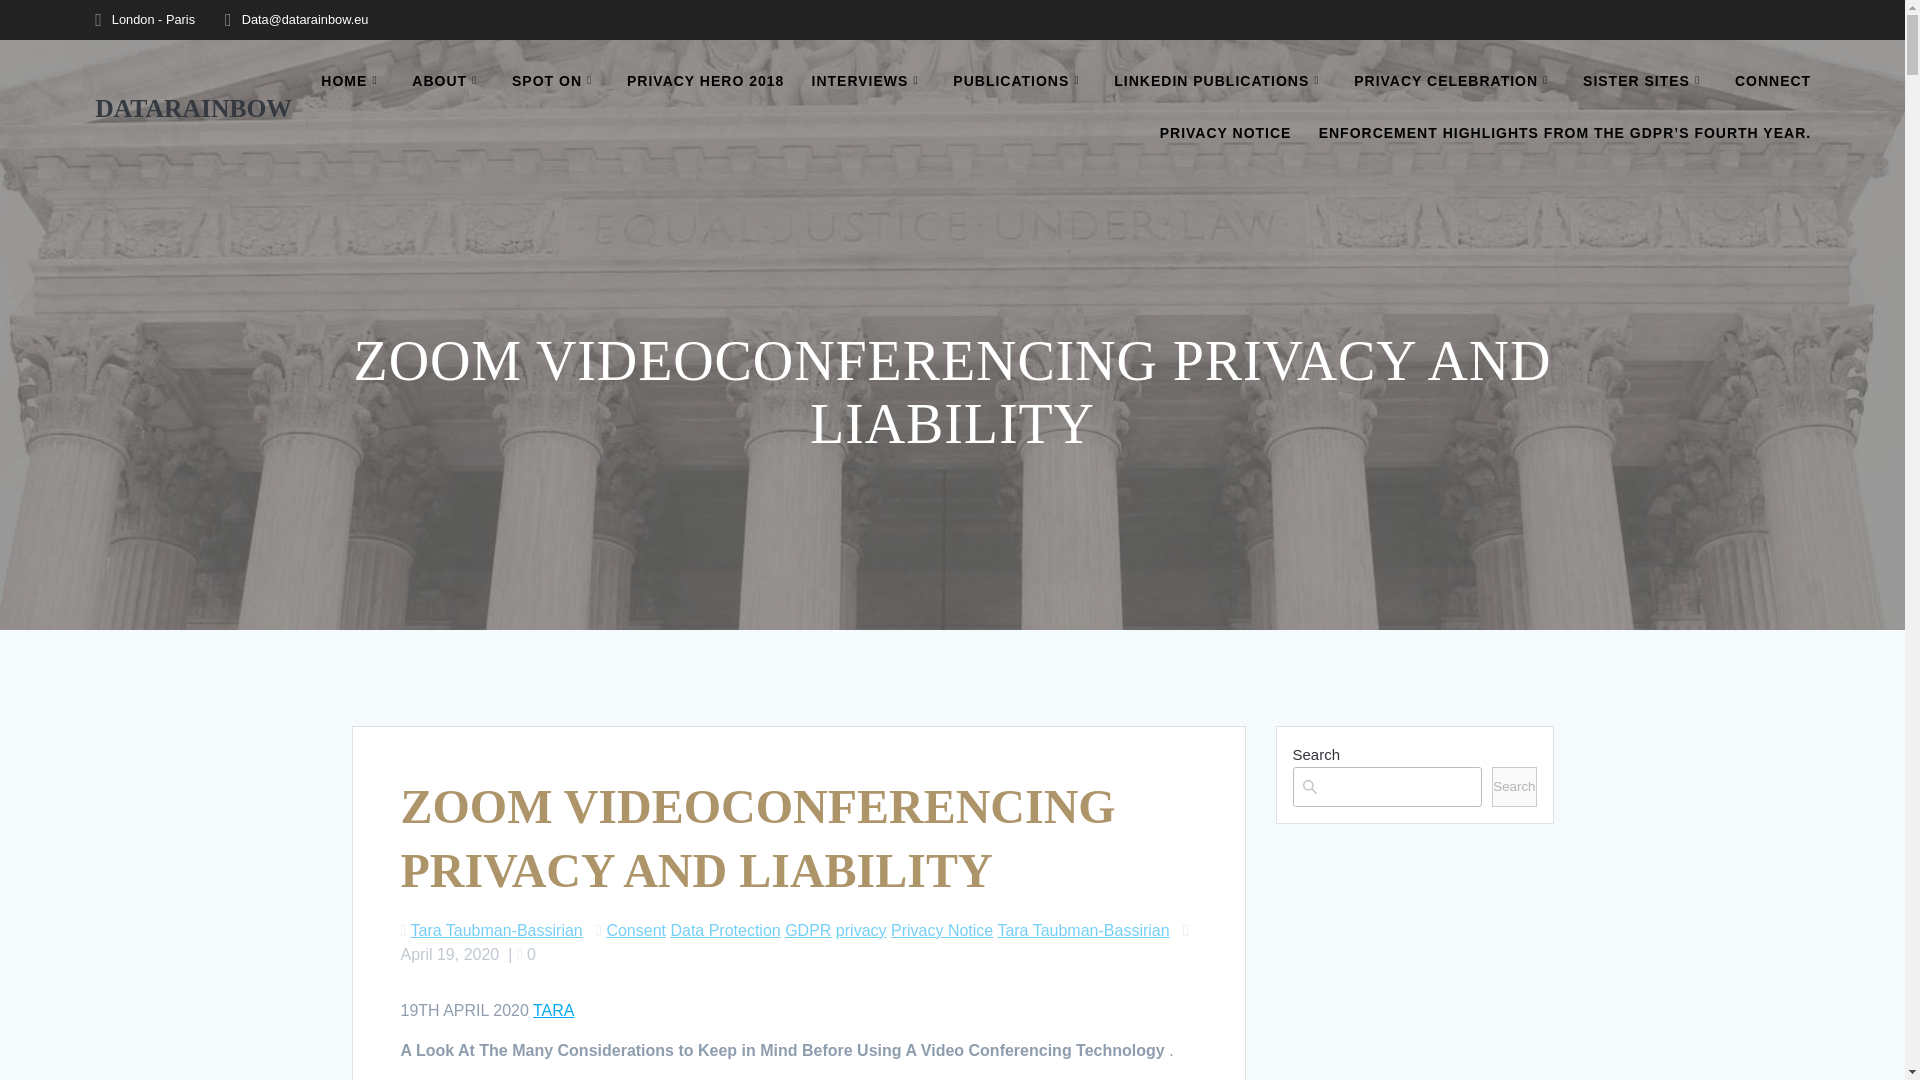 The image size is (1920, 1080). Describe the element at coordinates (352, 82) in the screenshot. I see `HOME` at that location.